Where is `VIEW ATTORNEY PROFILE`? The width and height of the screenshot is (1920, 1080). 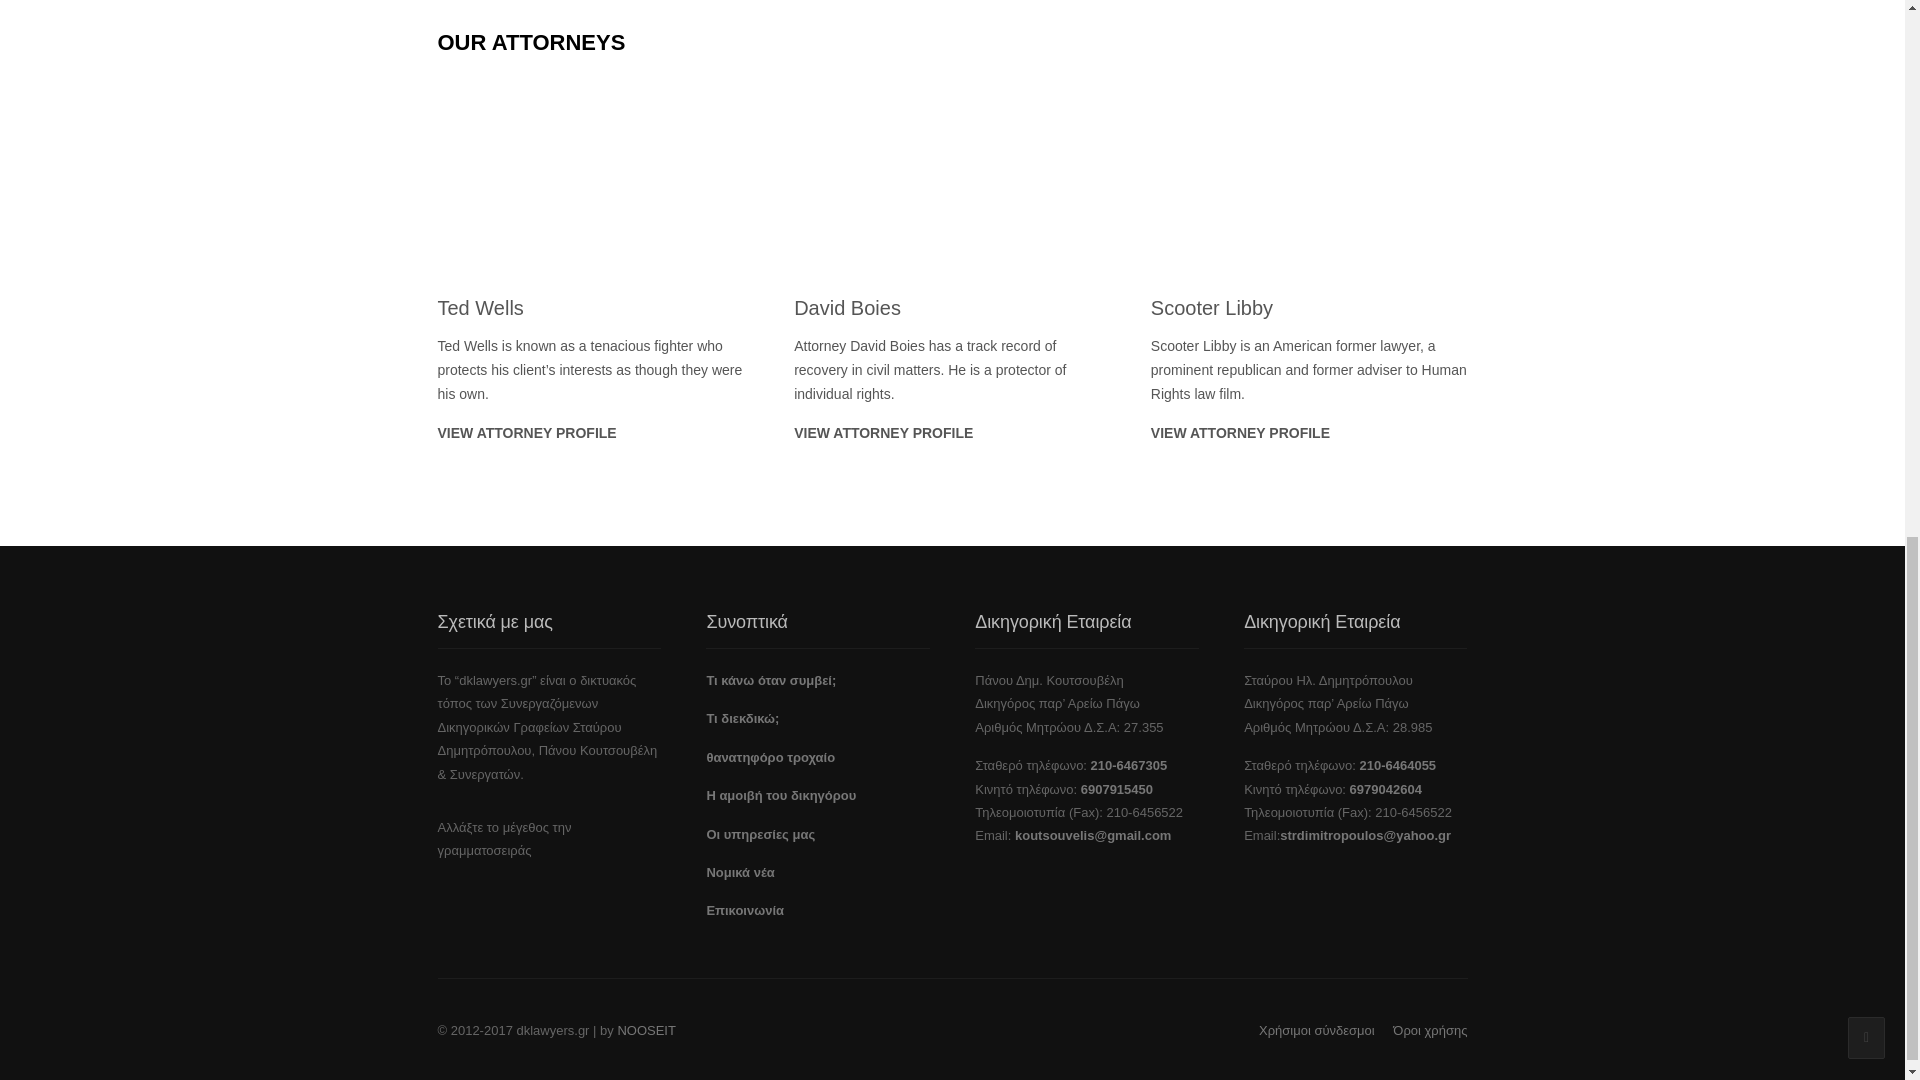 VIEW ATTORNEY PROFILE is located at coordinates (526, 432).